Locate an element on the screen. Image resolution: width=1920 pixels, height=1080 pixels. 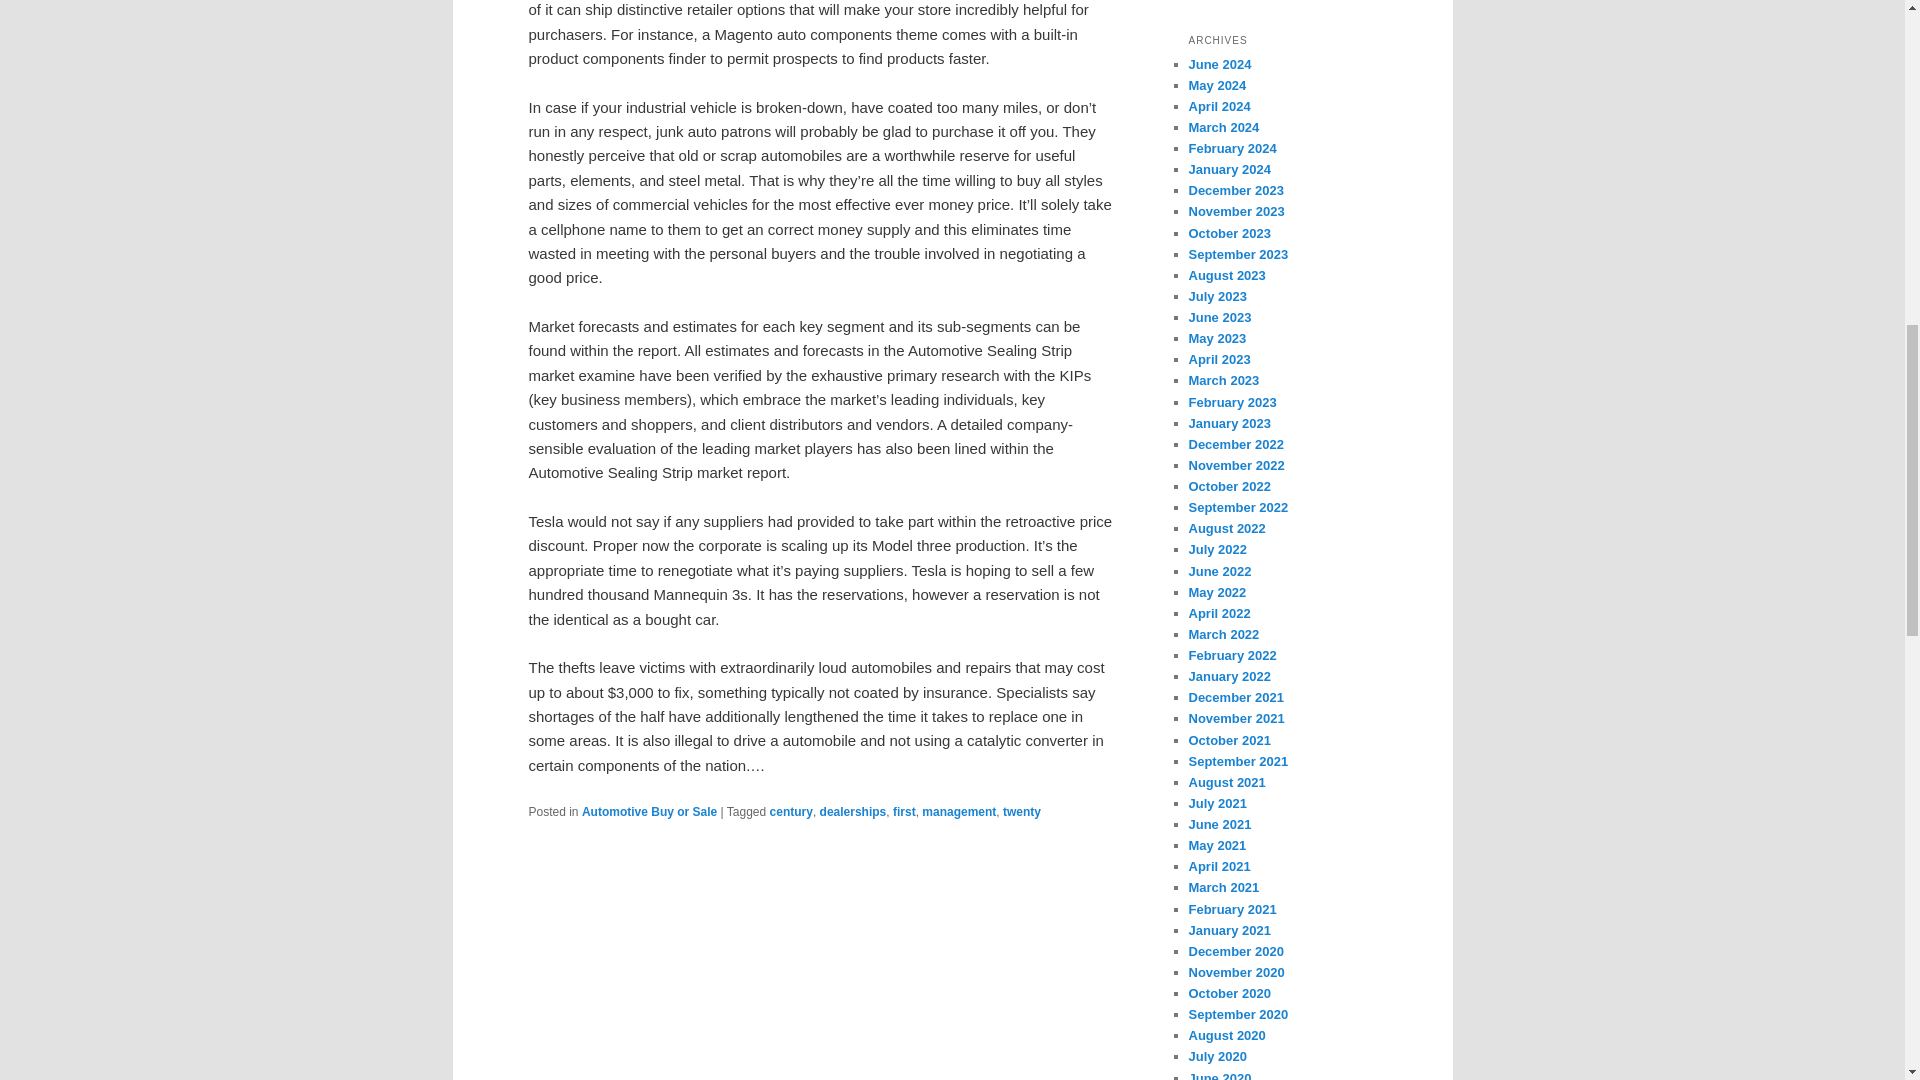
December 2023 is located at coordinates (1235, 190).